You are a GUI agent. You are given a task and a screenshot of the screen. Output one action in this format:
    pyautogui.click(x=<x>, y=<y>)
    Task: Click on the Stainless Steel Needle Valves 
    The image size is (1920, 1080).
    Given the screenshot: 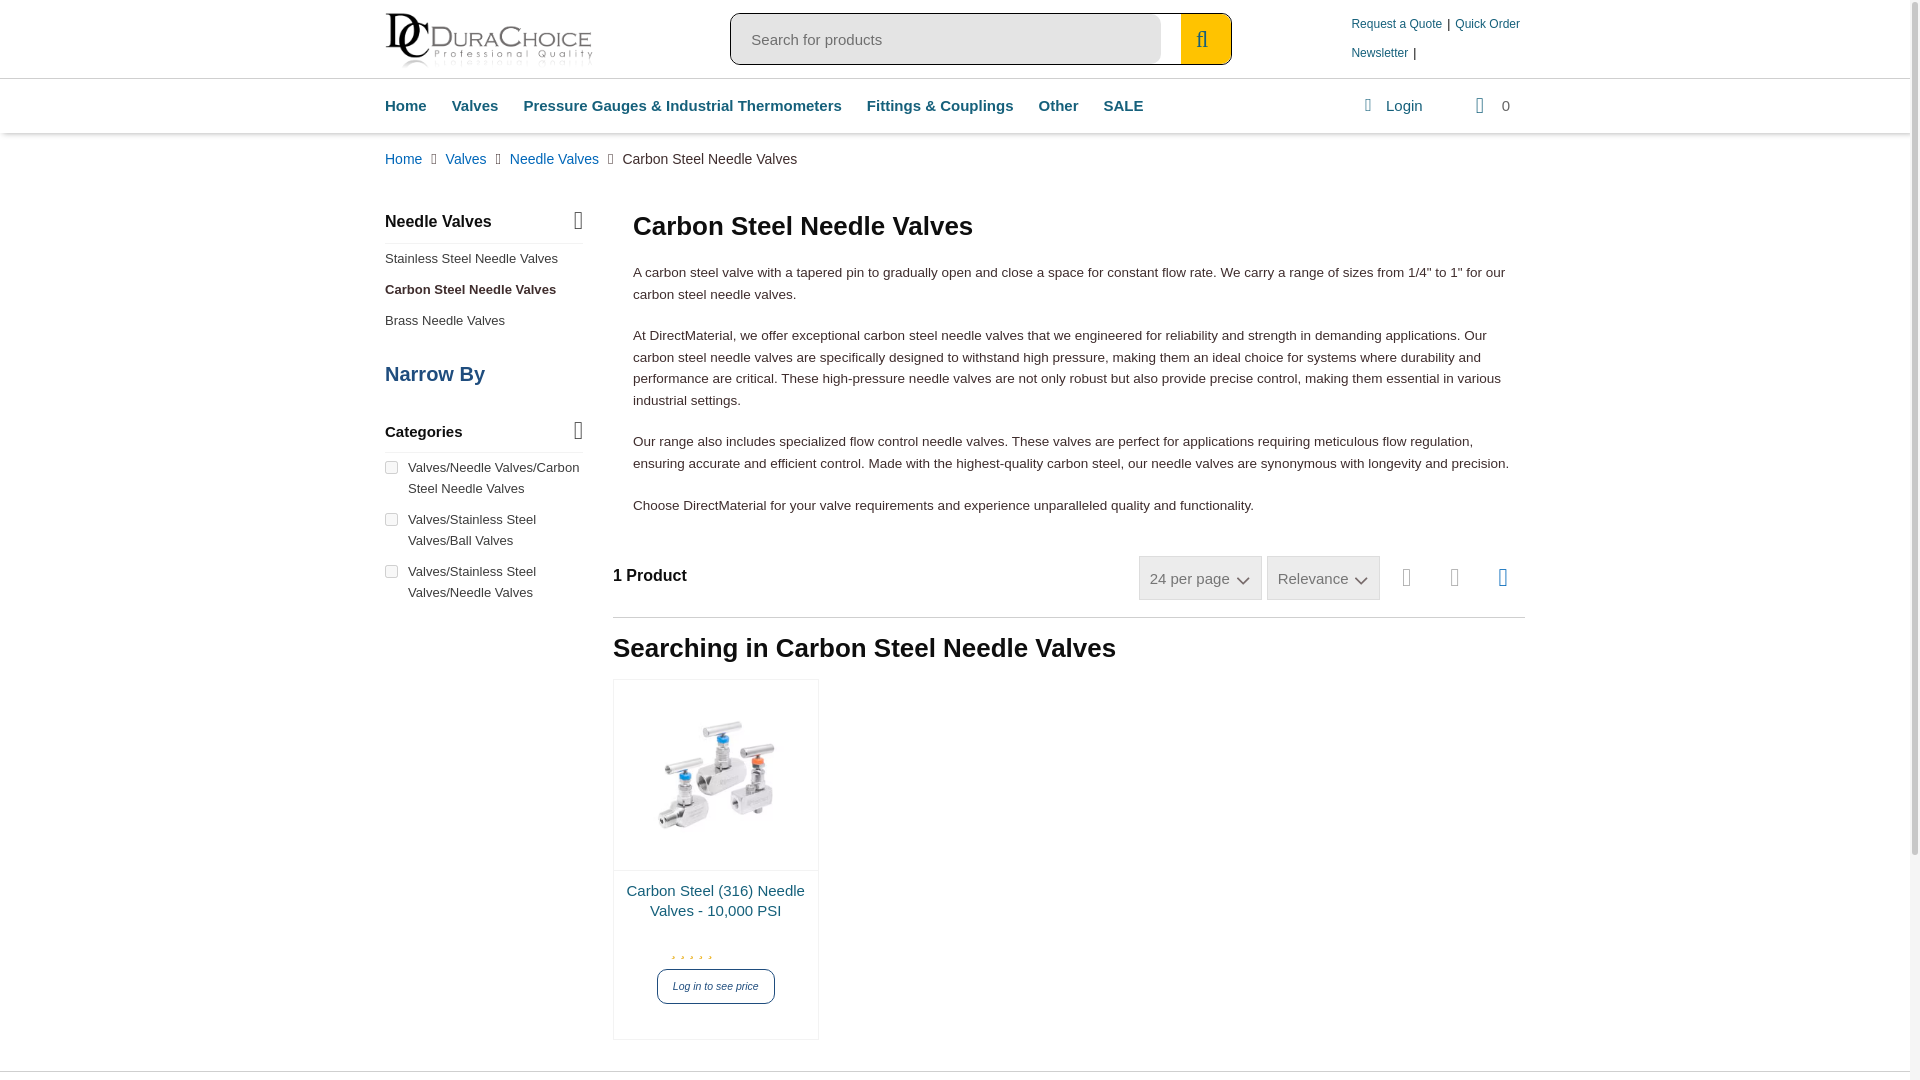 What is the action you would take?
    pyautogui.click(x=484, y=260)
    